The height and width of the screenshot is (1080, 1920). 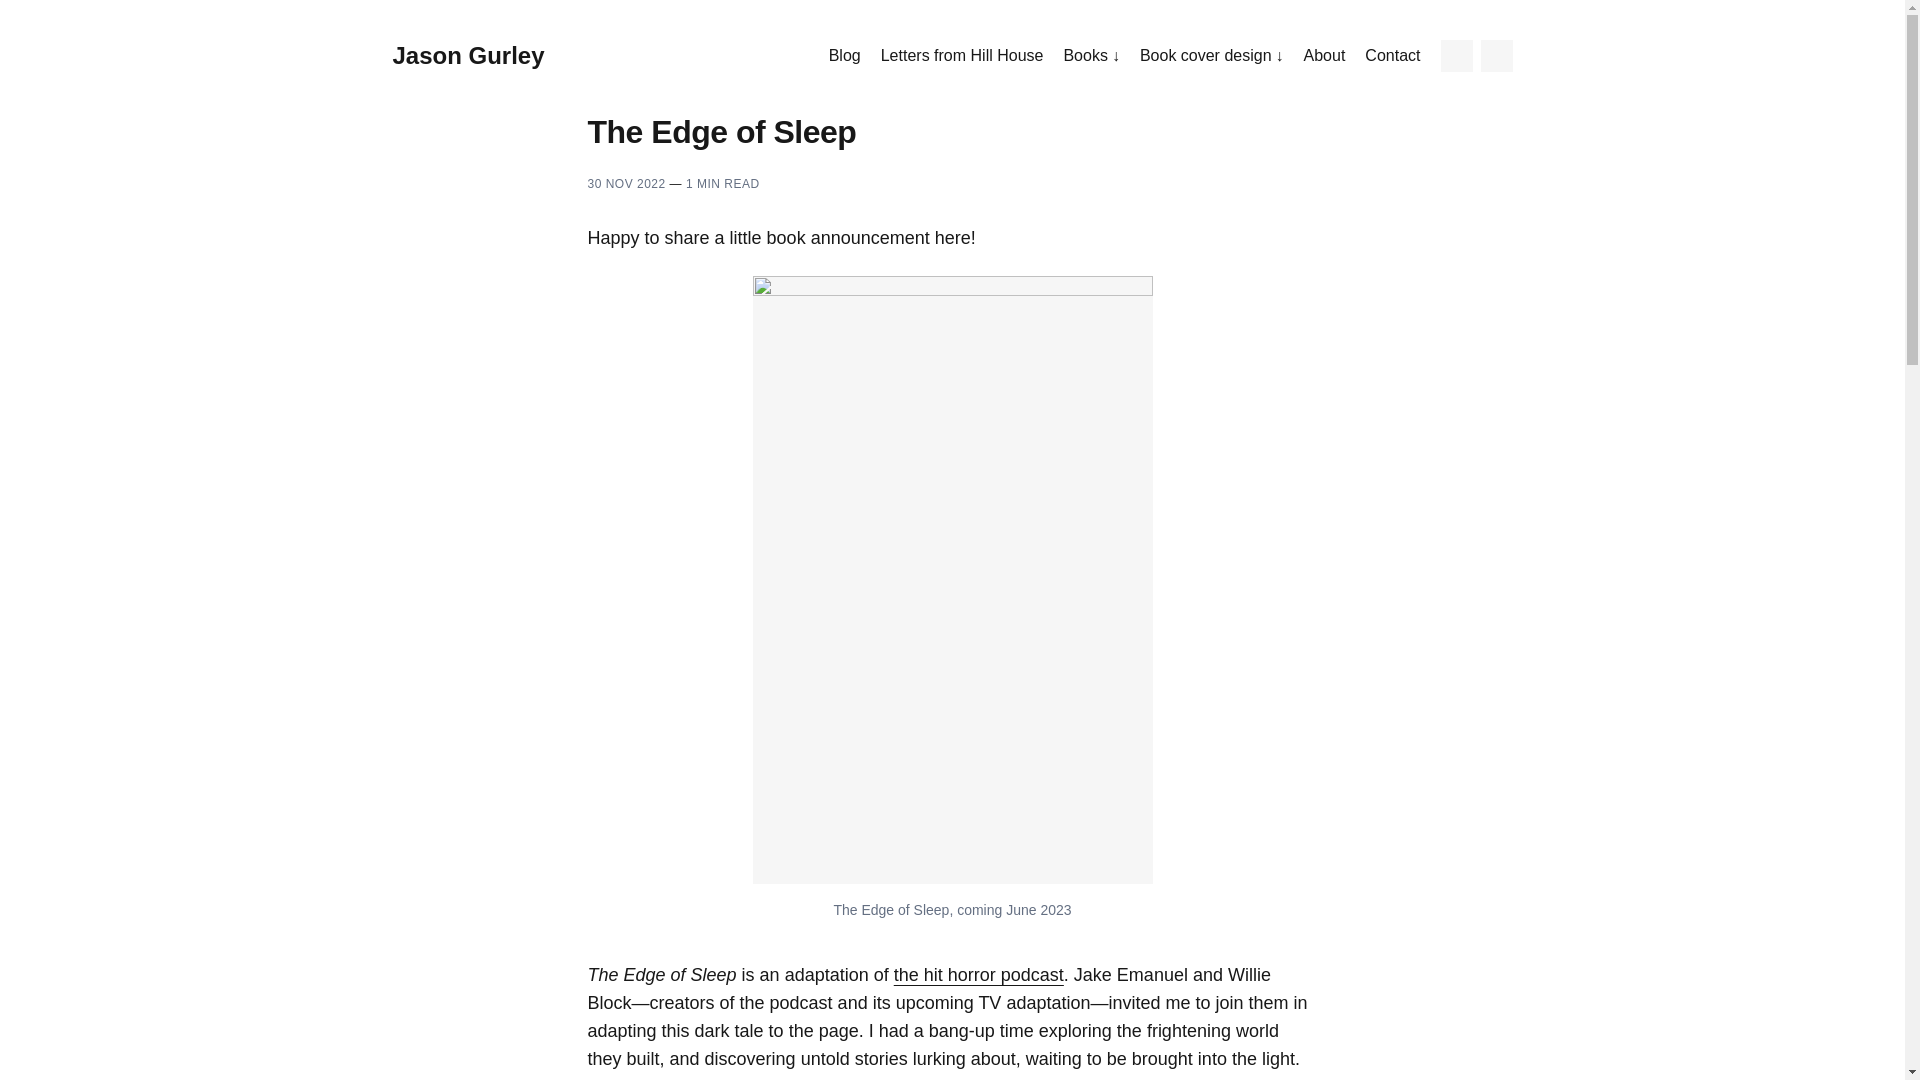 I want to click on Book cover design, so click(x=1212, y=56).